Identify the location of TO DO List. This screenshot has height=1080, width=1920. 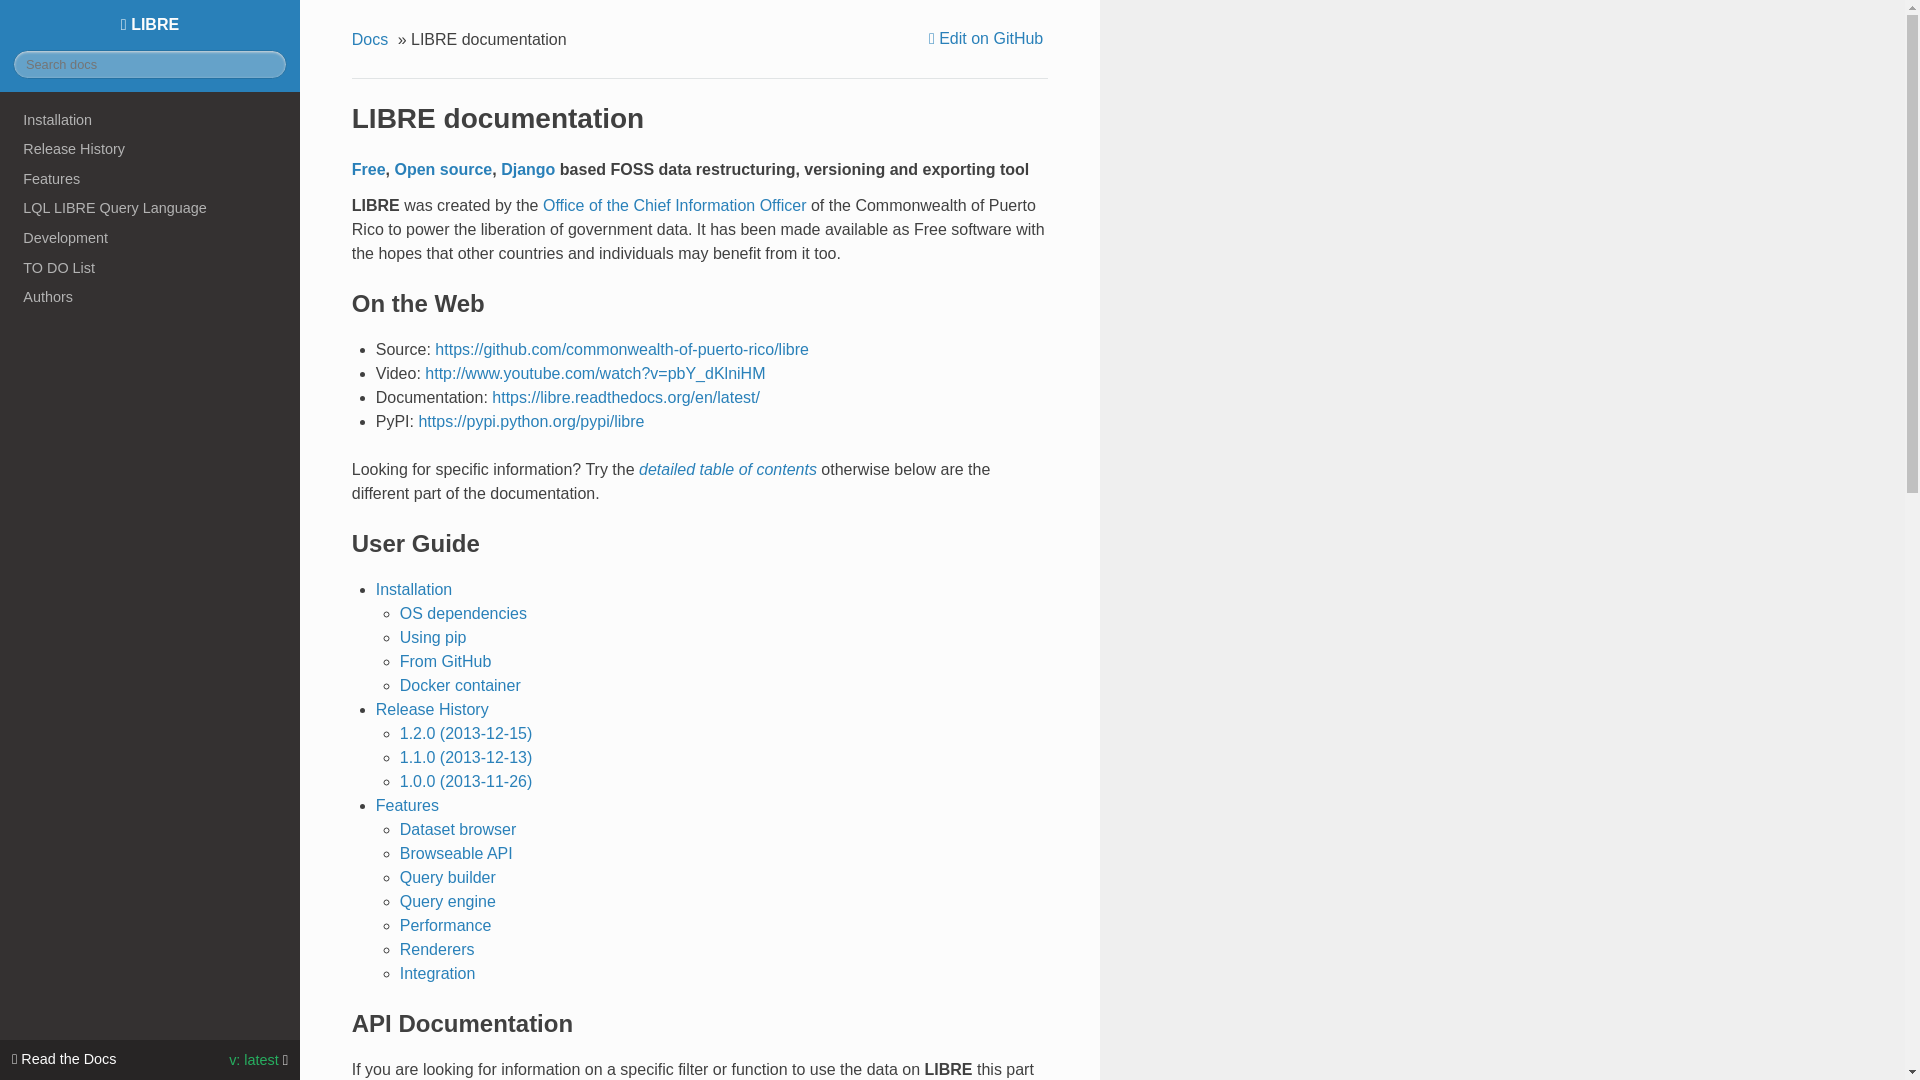
(150, 267).